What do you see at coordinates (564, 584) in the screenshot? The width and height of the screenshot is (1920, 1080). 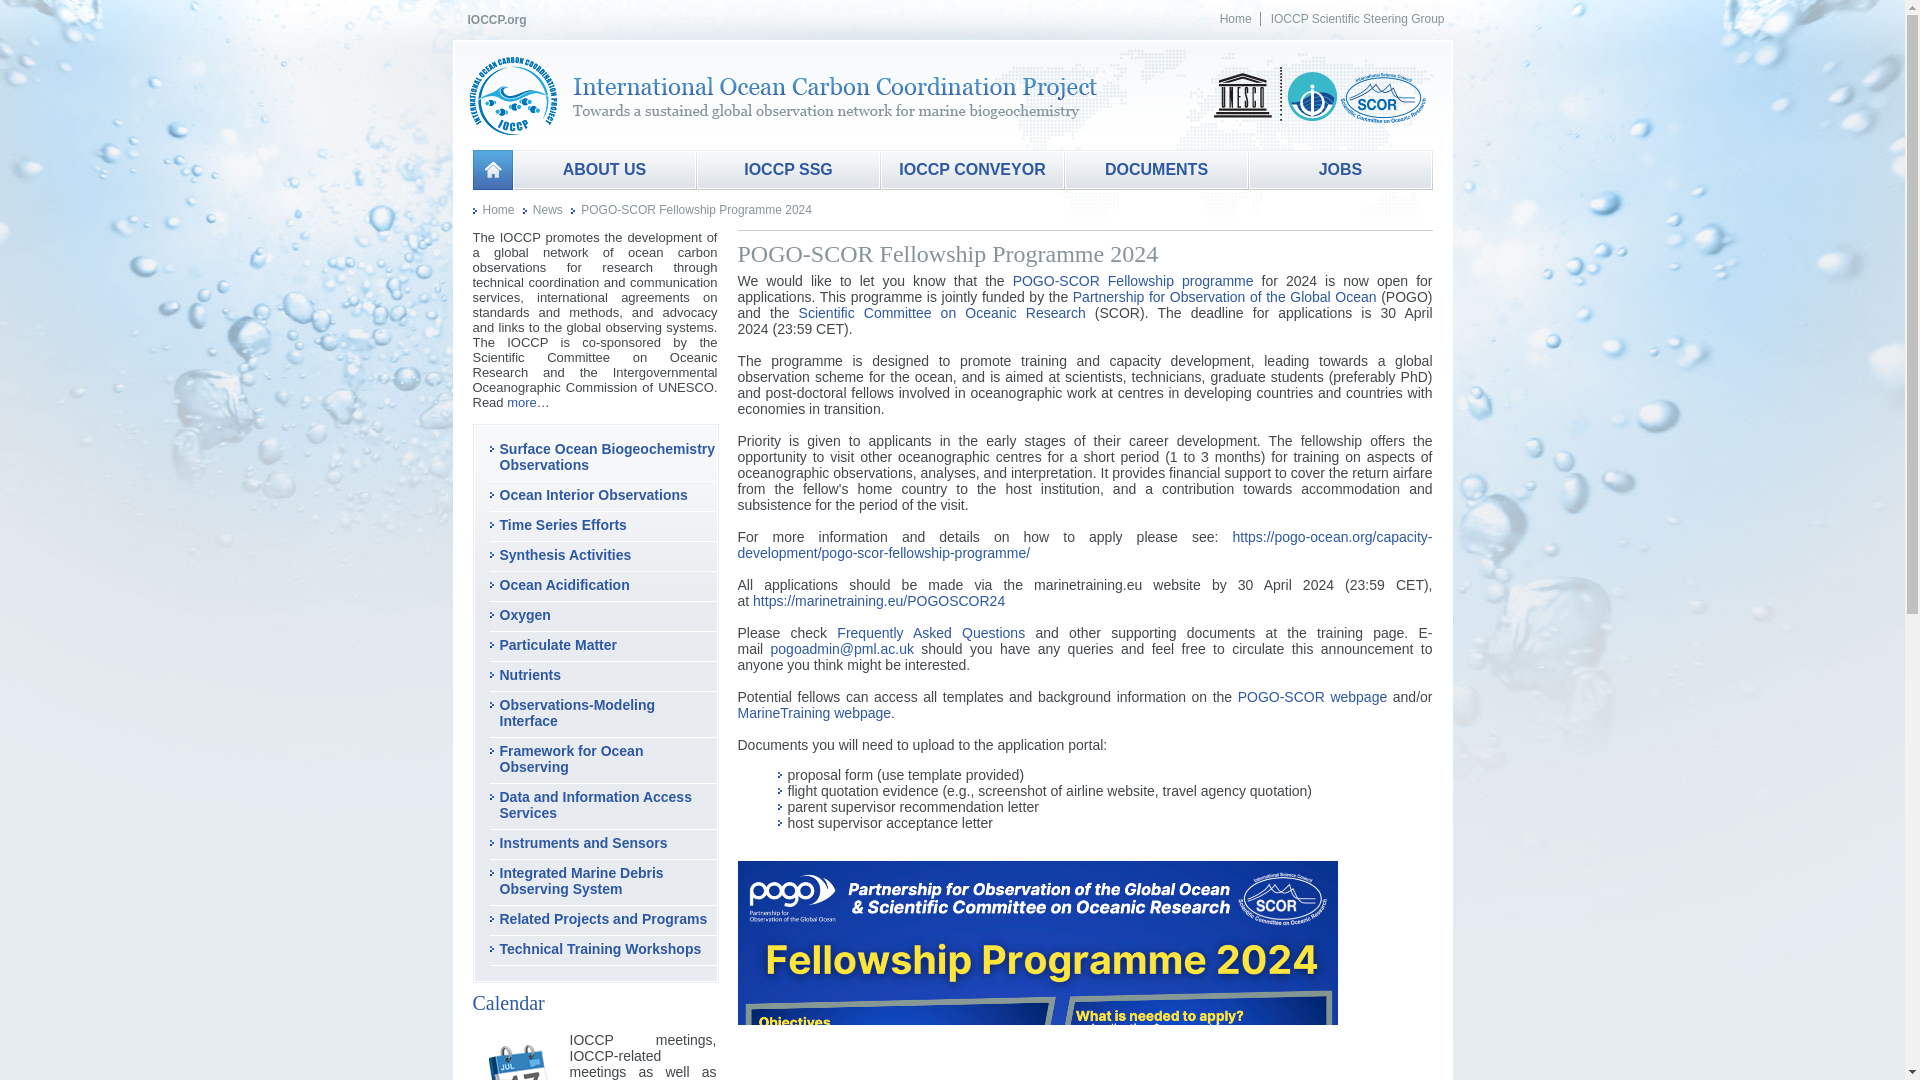 I see `Ocean Acidification` at bounding box center [564, 584].